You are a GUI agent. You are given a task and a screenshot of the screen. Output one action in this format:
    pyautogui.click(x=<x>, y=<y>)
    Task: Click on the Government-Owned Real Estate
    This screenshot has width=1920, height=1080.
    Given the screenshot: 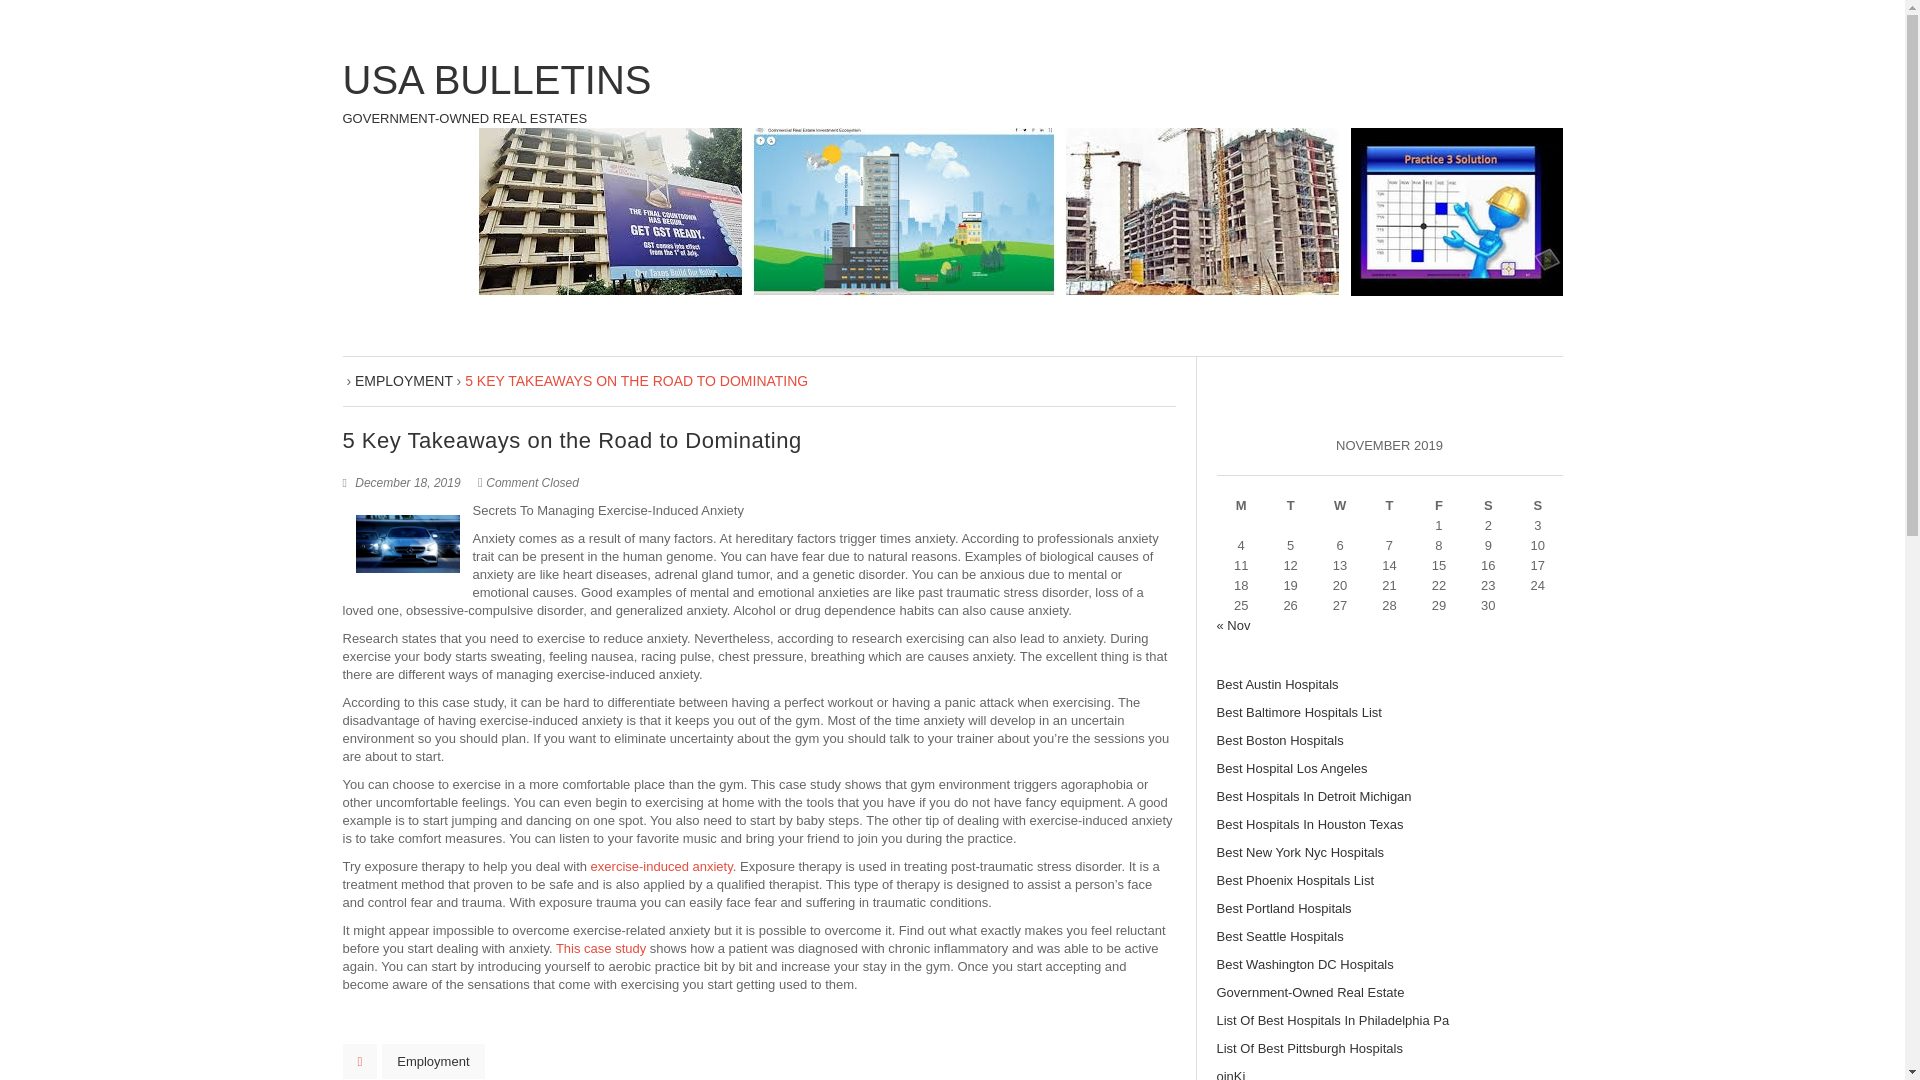 What is the action you would take?
    pyautogui.click(x=1309, y=992)
    